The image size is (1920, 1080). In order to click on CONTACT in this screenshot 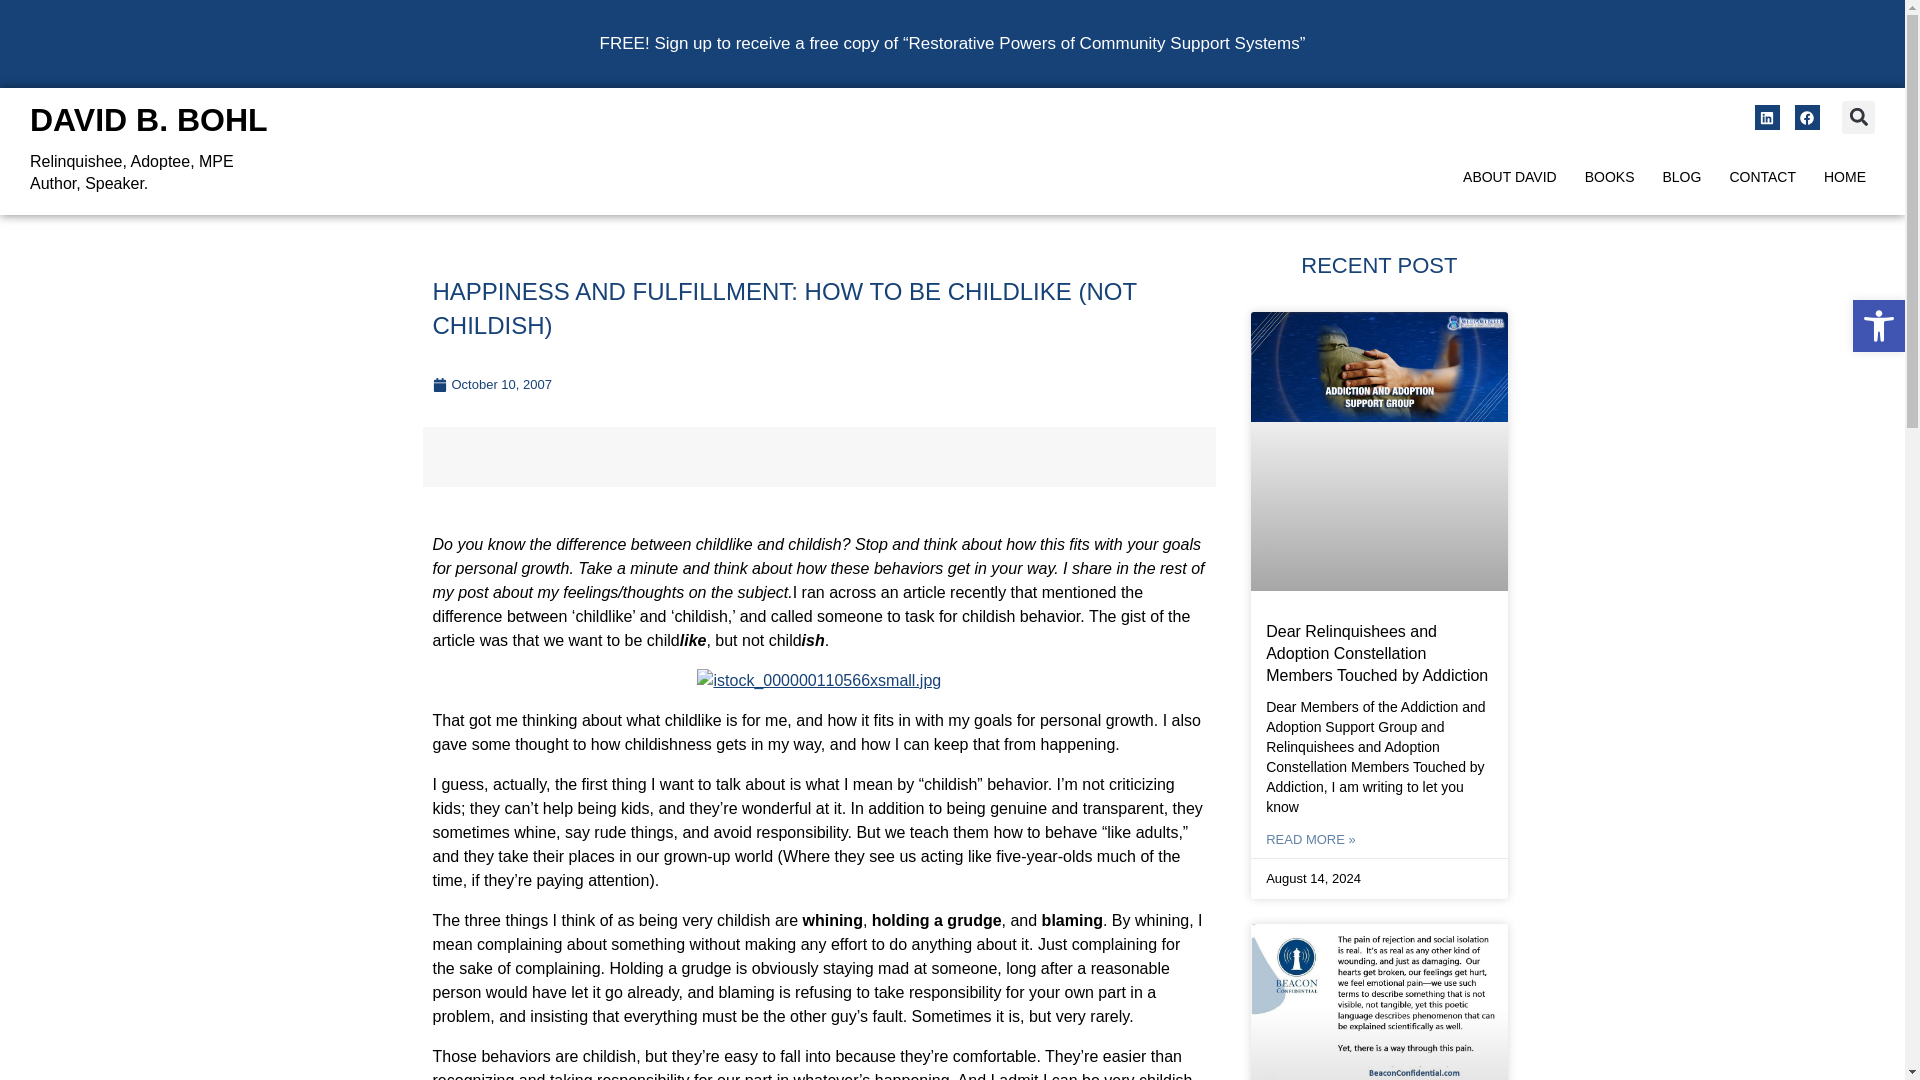, I will do `click(1878, 326)`.